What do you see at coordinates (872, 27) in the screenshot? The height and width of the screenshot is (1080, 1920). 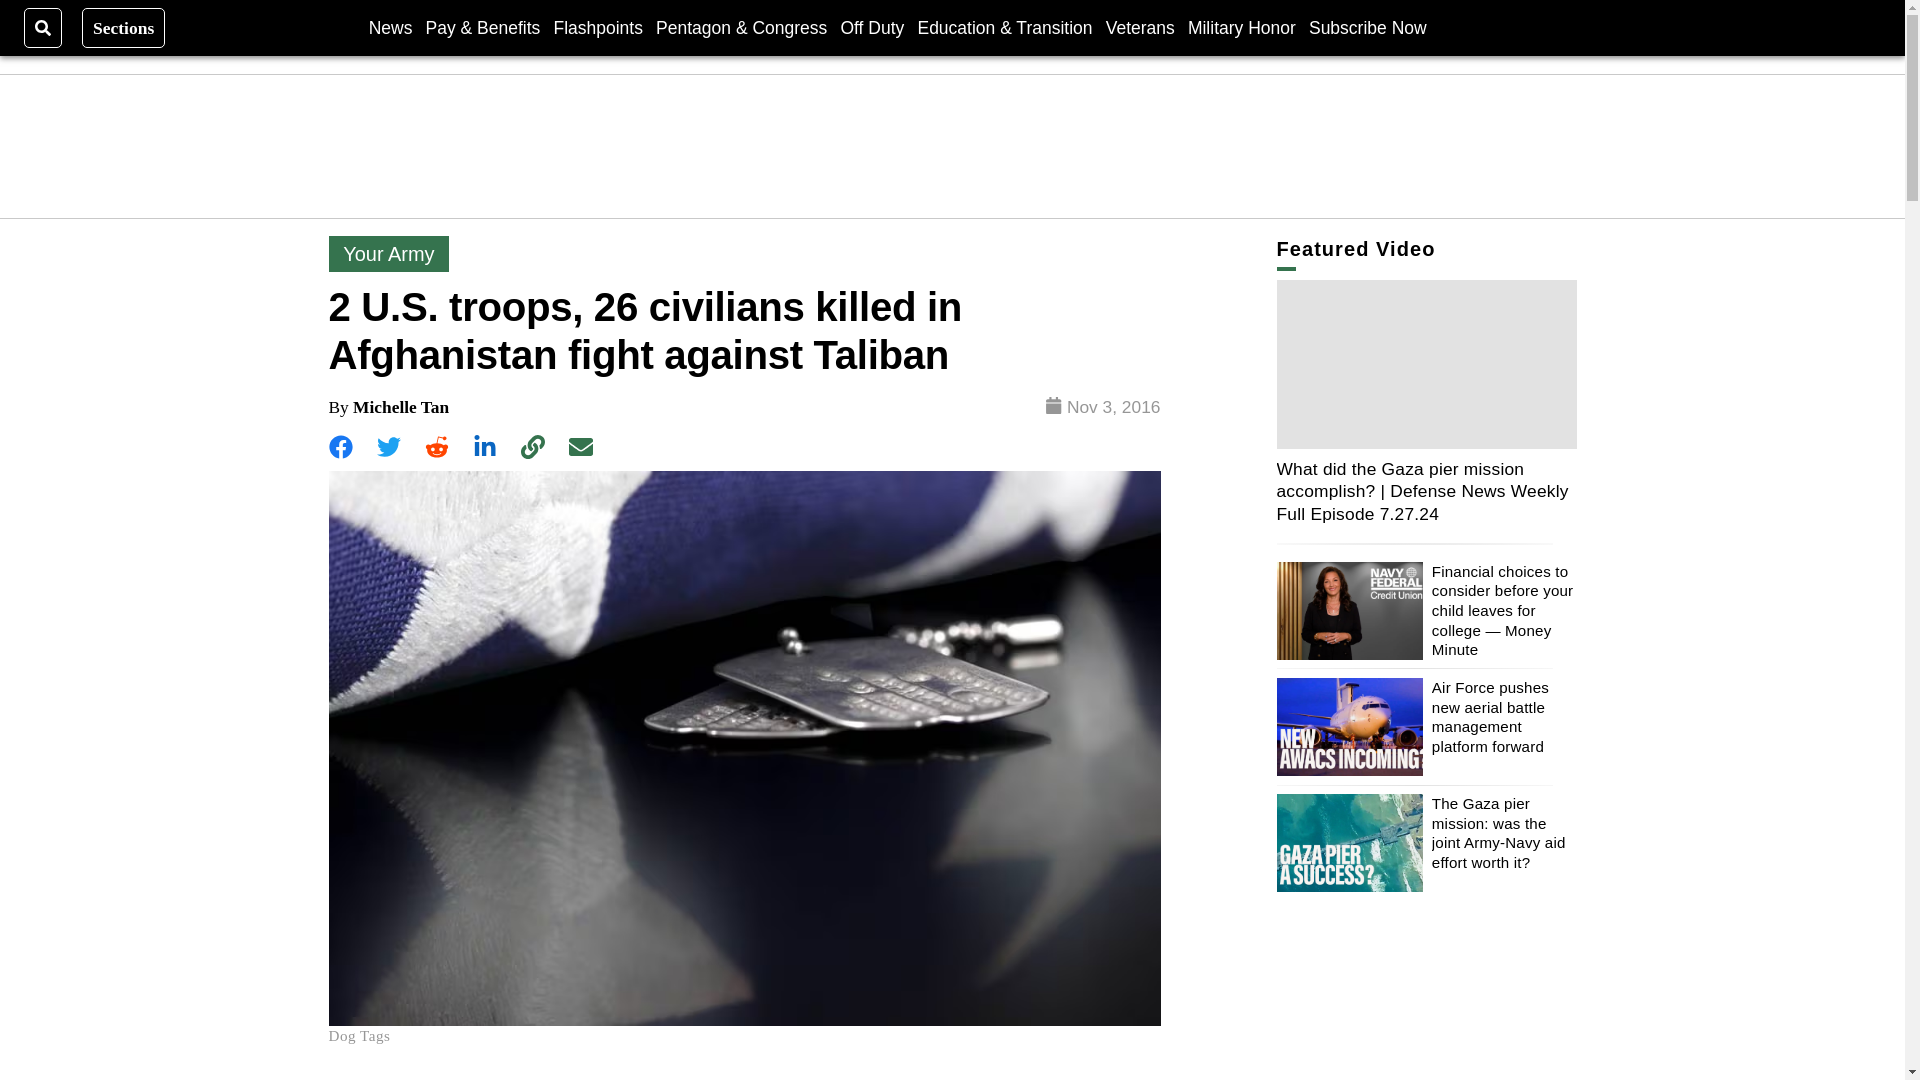 I see `Off Duty` at bounding box center [872, 27].